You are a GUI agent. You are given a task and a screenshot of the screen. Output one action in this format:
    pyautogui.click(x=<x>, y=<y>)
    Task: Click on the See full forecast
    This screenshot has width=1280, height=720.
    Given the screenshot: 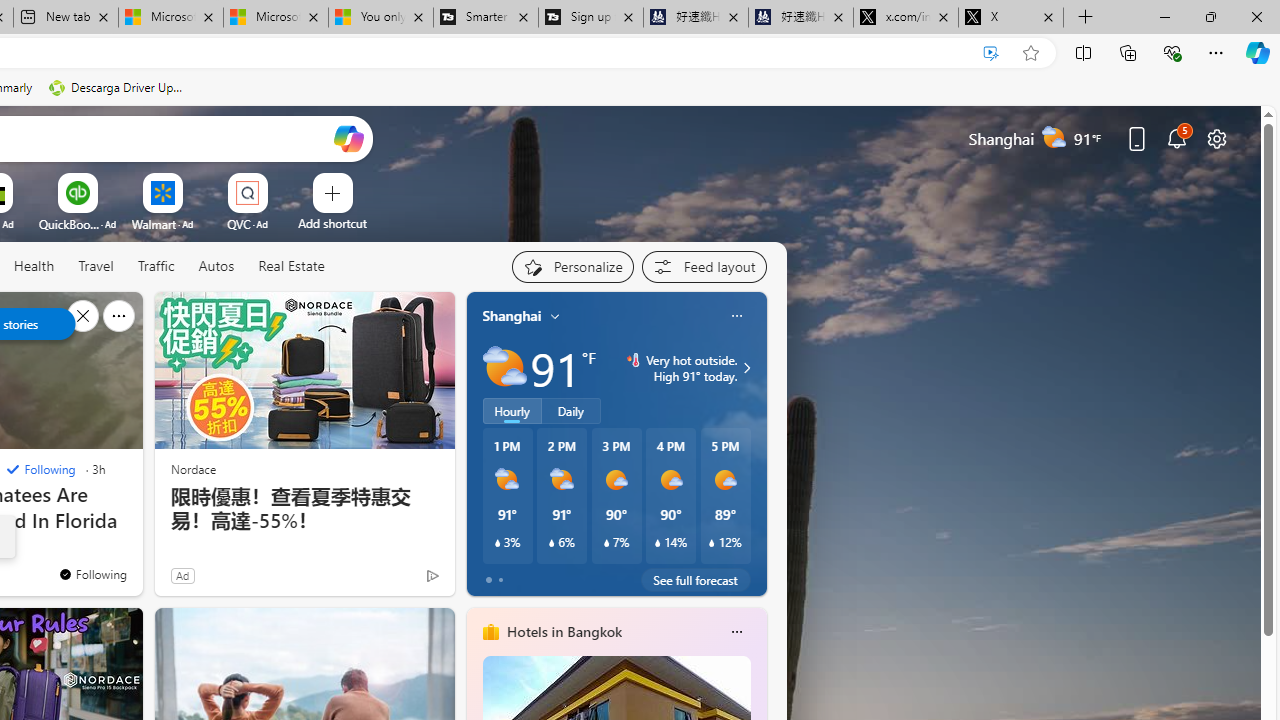 What is the action you would take?
    pyautogui.click(x=696, y=580)
    